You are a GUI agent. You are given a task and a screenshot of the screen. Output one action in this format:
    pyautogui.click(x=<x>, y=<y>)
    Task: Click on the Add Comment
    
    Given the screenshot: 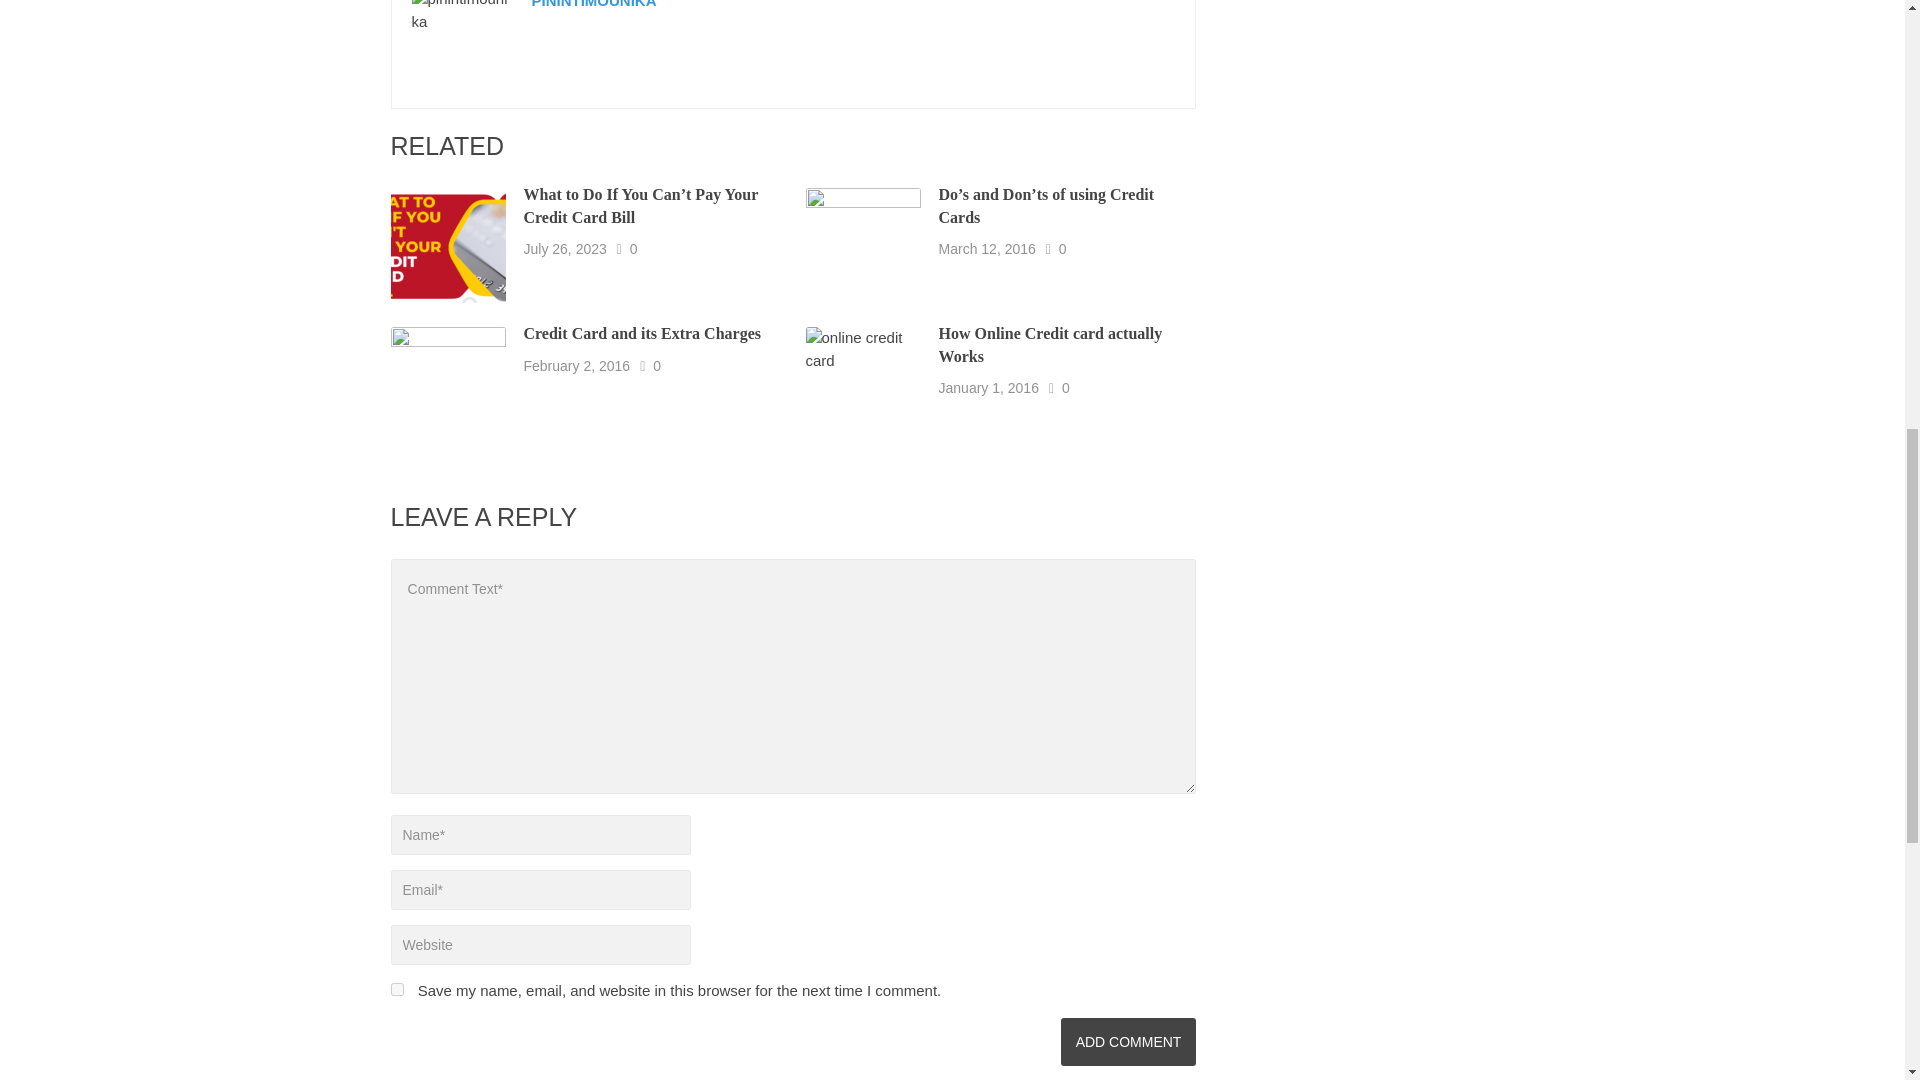 What is the action you would take?
    pyautogui.click(x=1128, y=1042)
    